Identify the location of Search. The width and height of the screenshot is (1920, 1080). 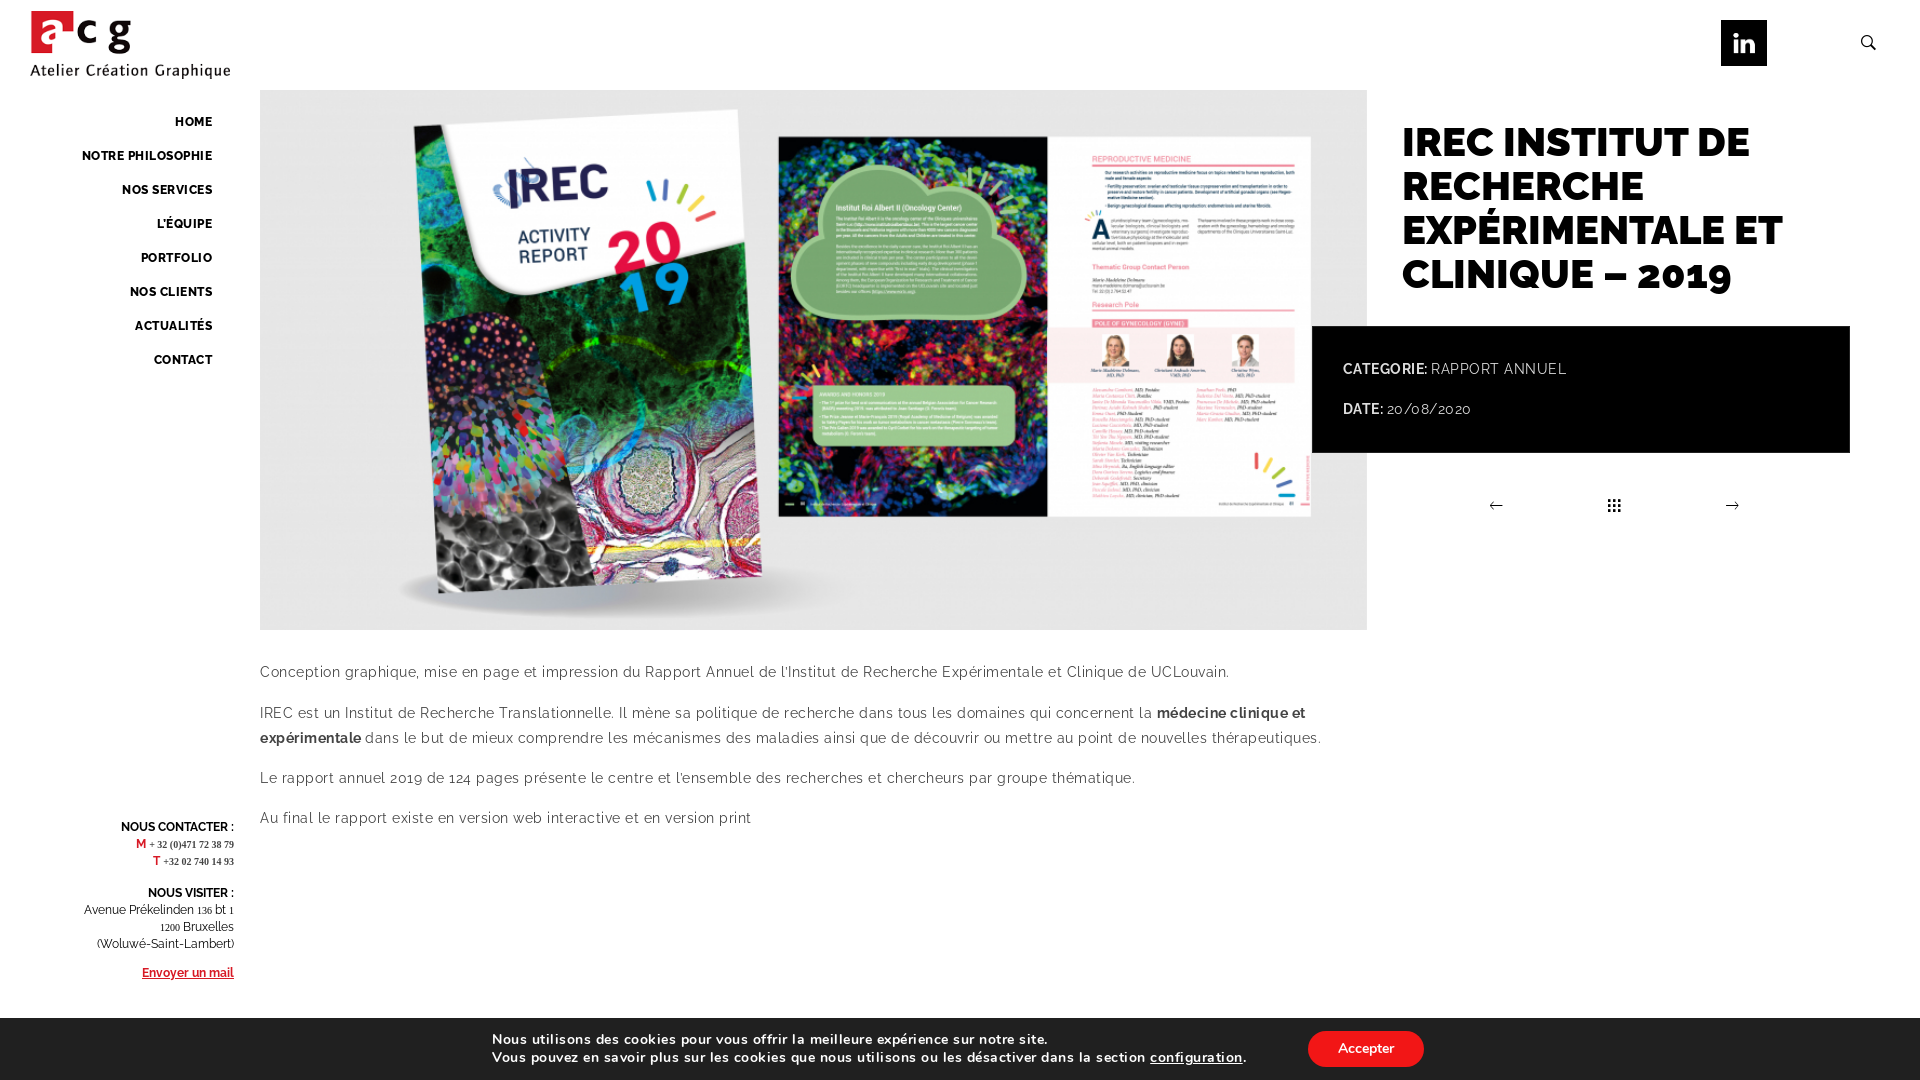
(984, 563).